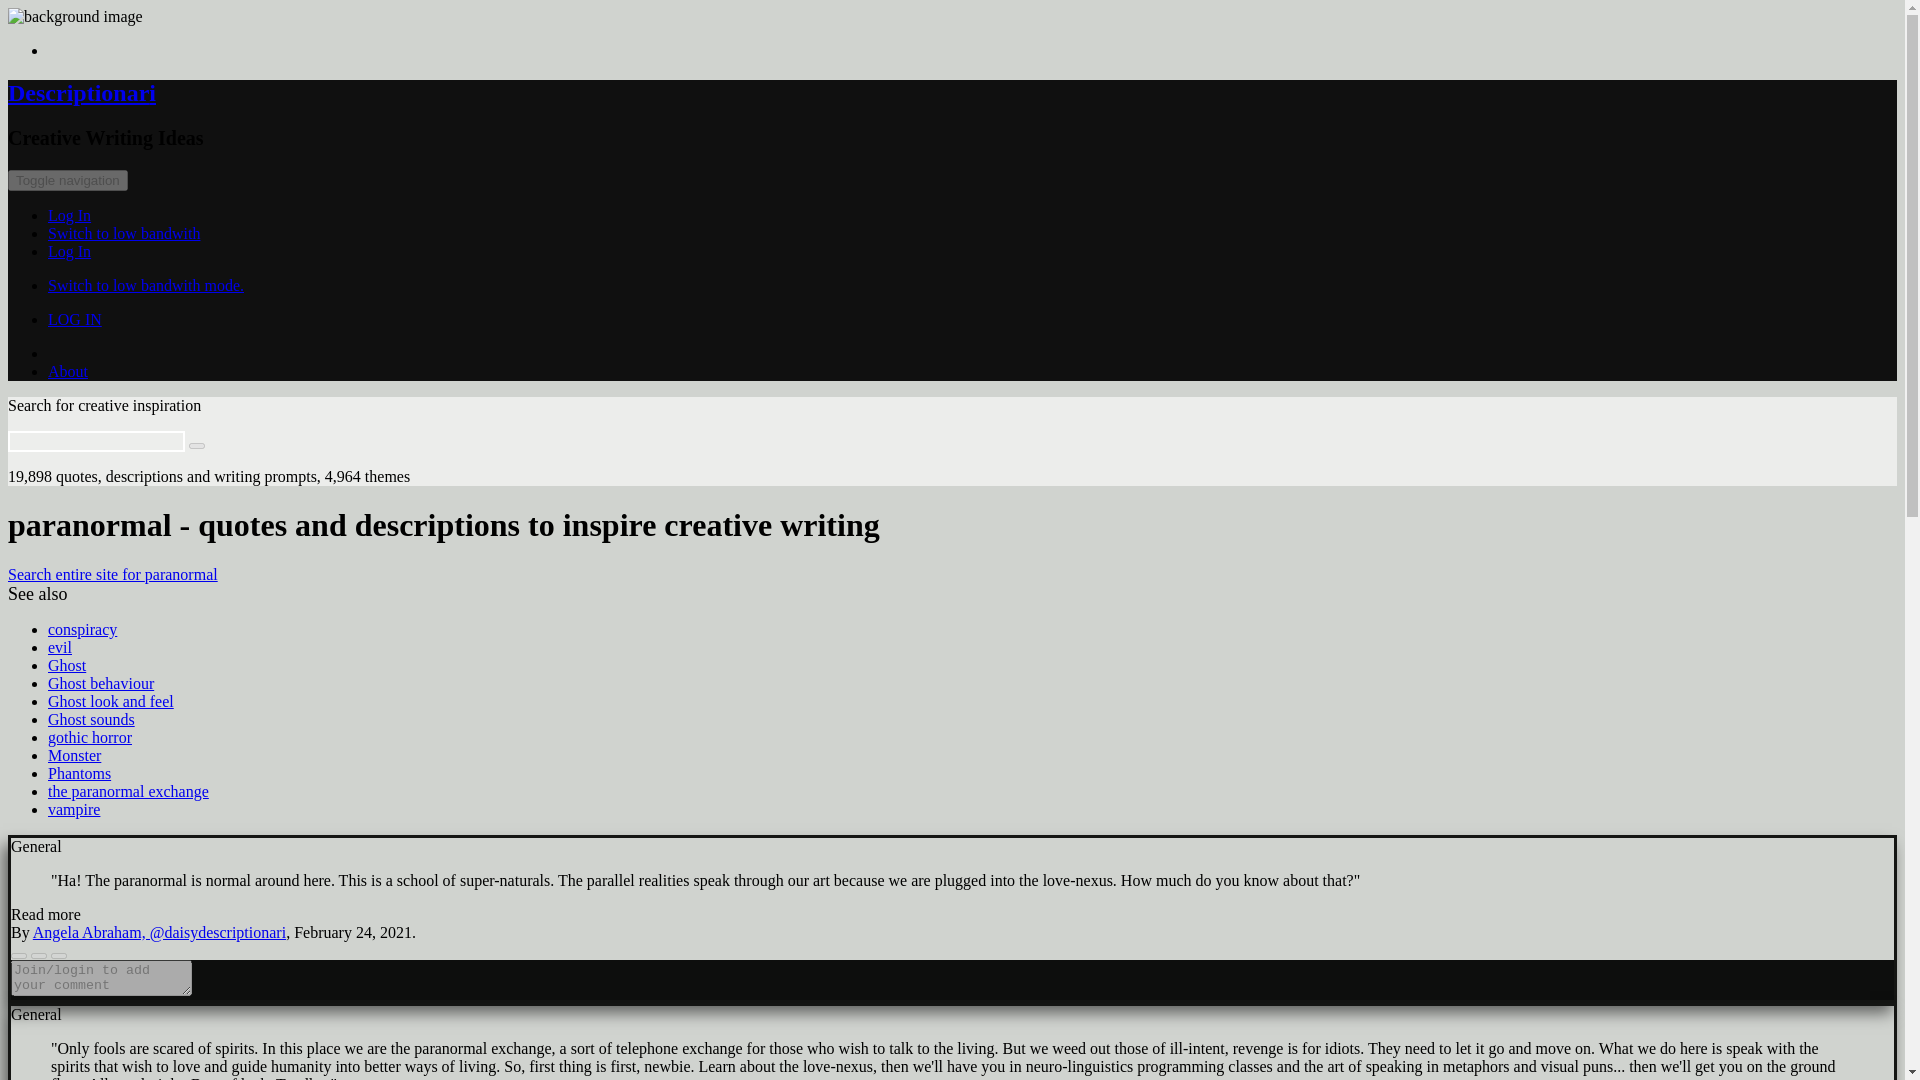 The width and height of the screenshot is (1920, 1080). Describe the element at coordinates (60, 647) in the screenshot. I see `evil` at that location.